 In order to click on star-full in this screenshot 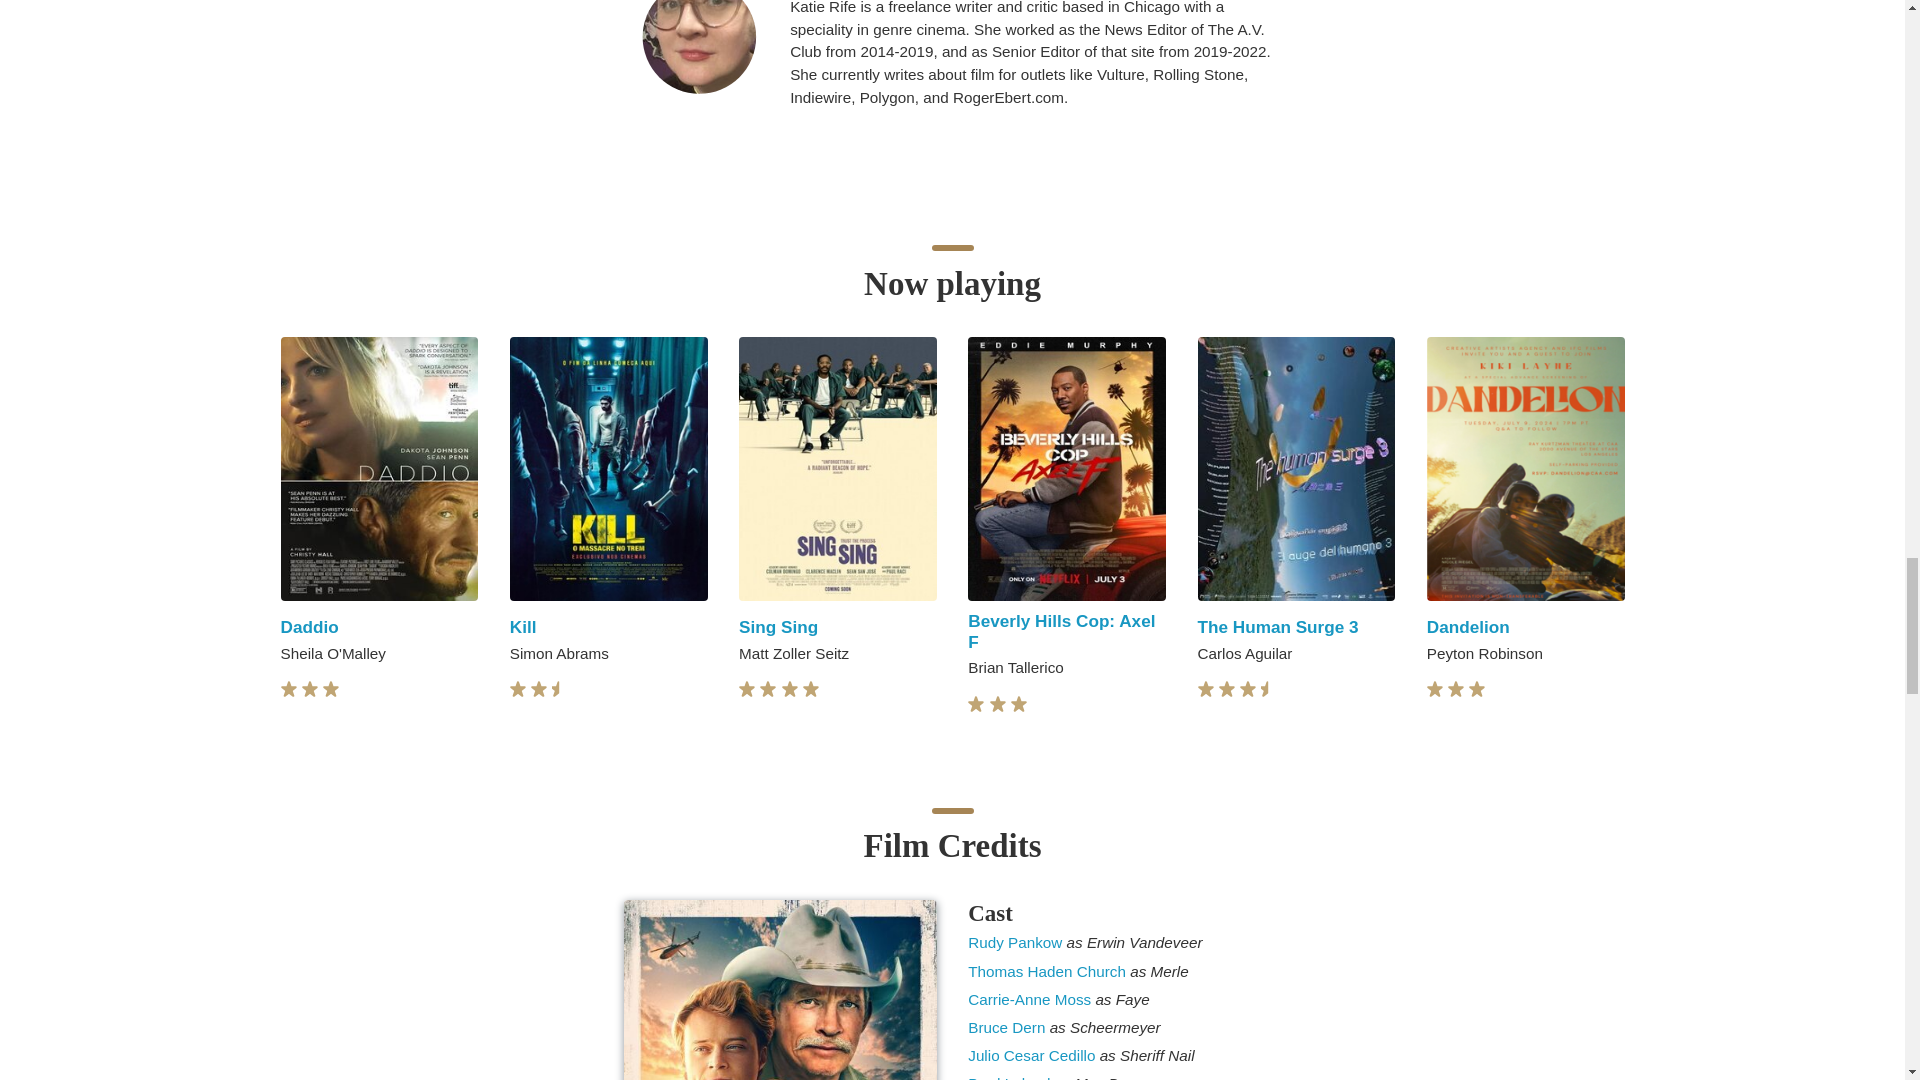, I will do `click(330, 689)`.